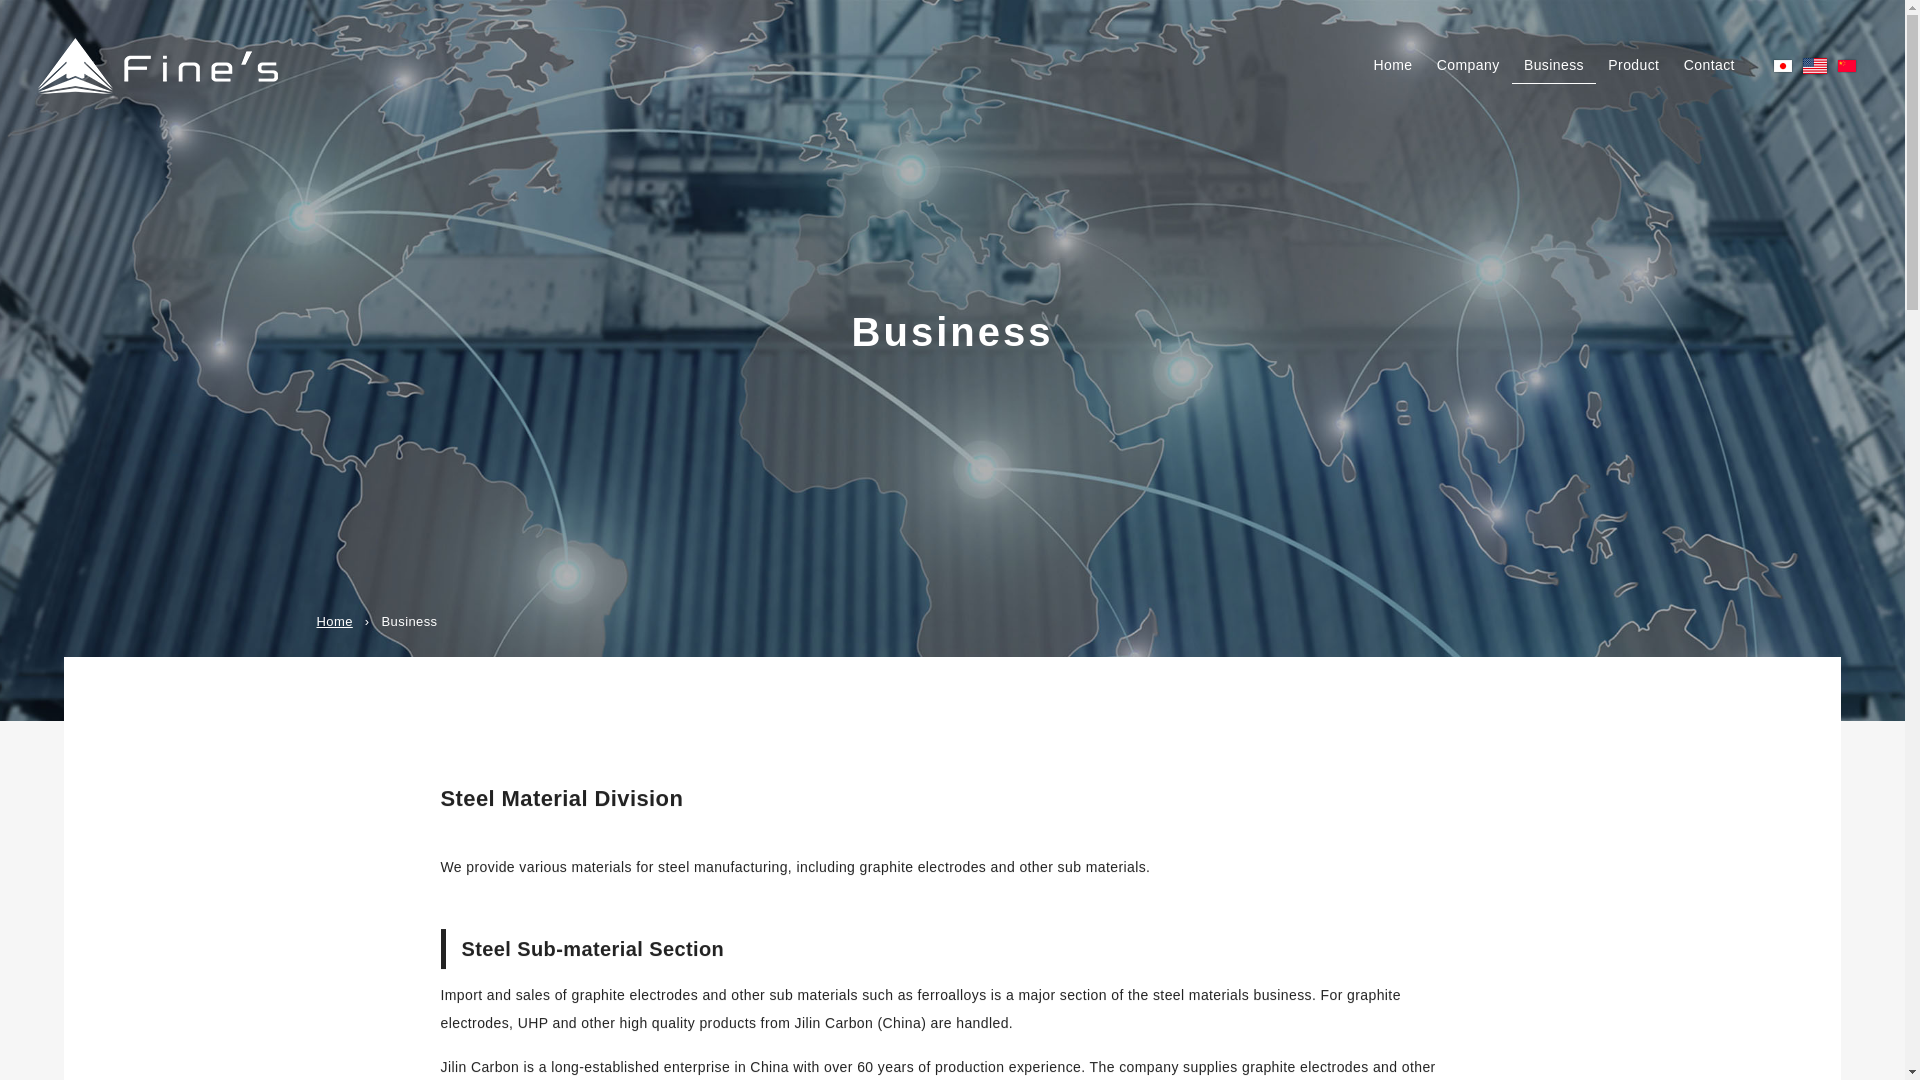  What do you see at coordinates (158, 65) in the screenshot?
I see `Fine's Co., Ltd` at bounding box center [158, 65].